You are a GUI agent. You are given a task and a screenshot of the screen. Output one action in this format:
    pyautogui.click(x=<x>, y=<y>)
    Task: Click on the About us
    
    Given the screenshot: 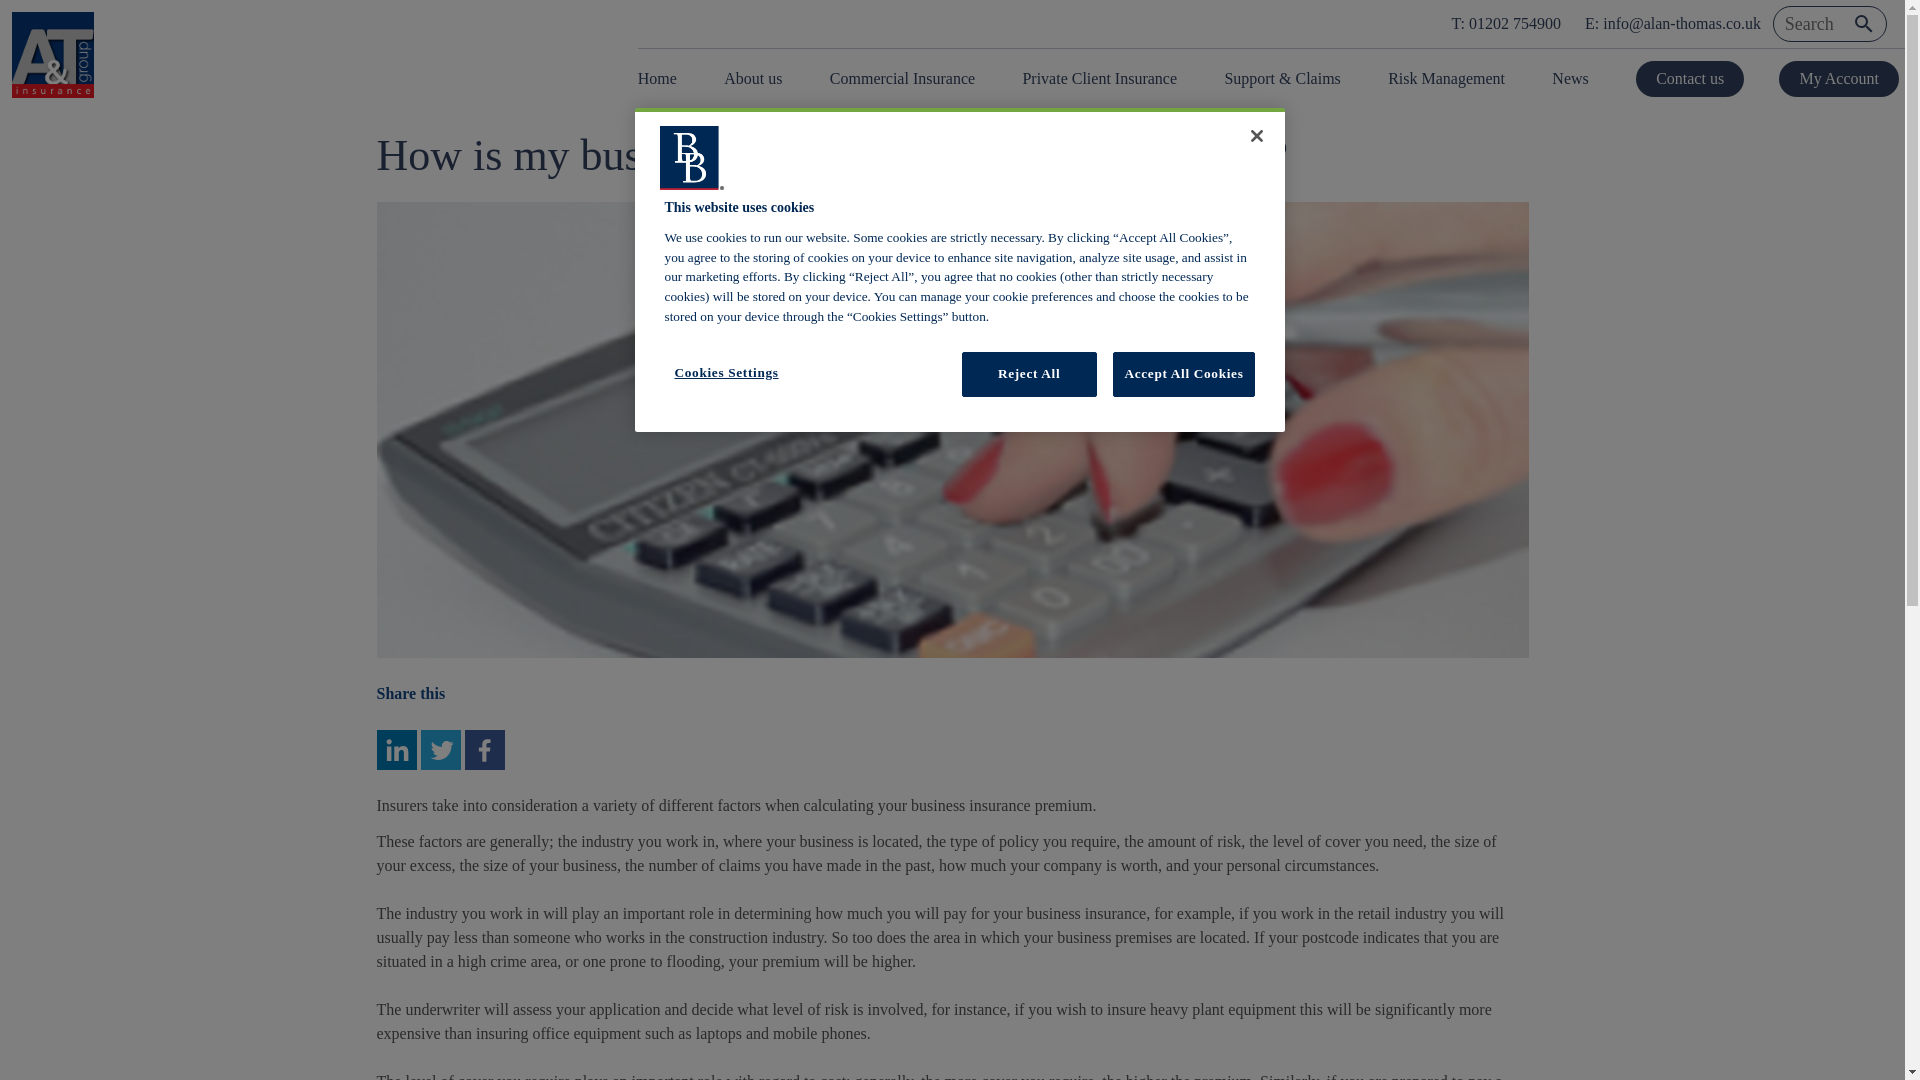 What is the action you would take?
    pyautogui.click(x=753, y=78)
    